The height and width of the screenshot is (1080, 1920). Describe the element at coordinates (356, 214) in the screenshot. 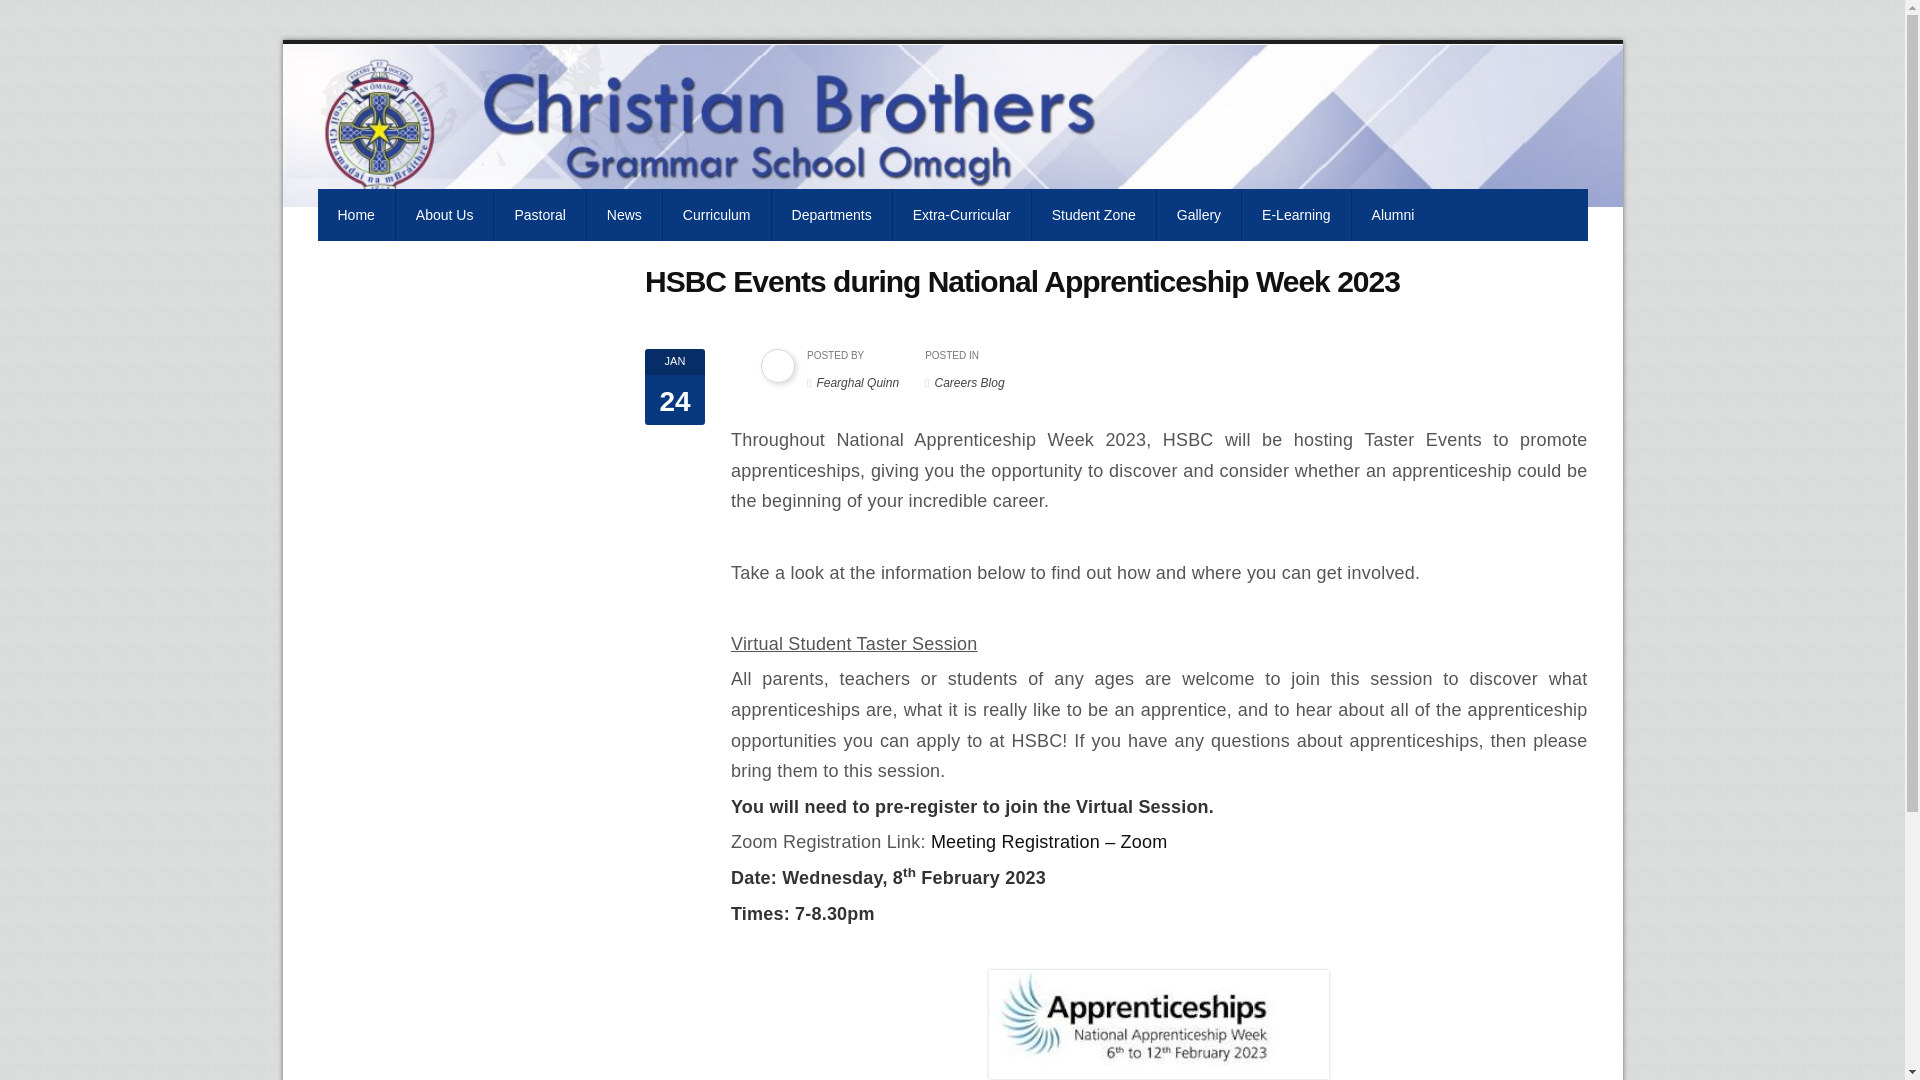

I see `Home` at that location.